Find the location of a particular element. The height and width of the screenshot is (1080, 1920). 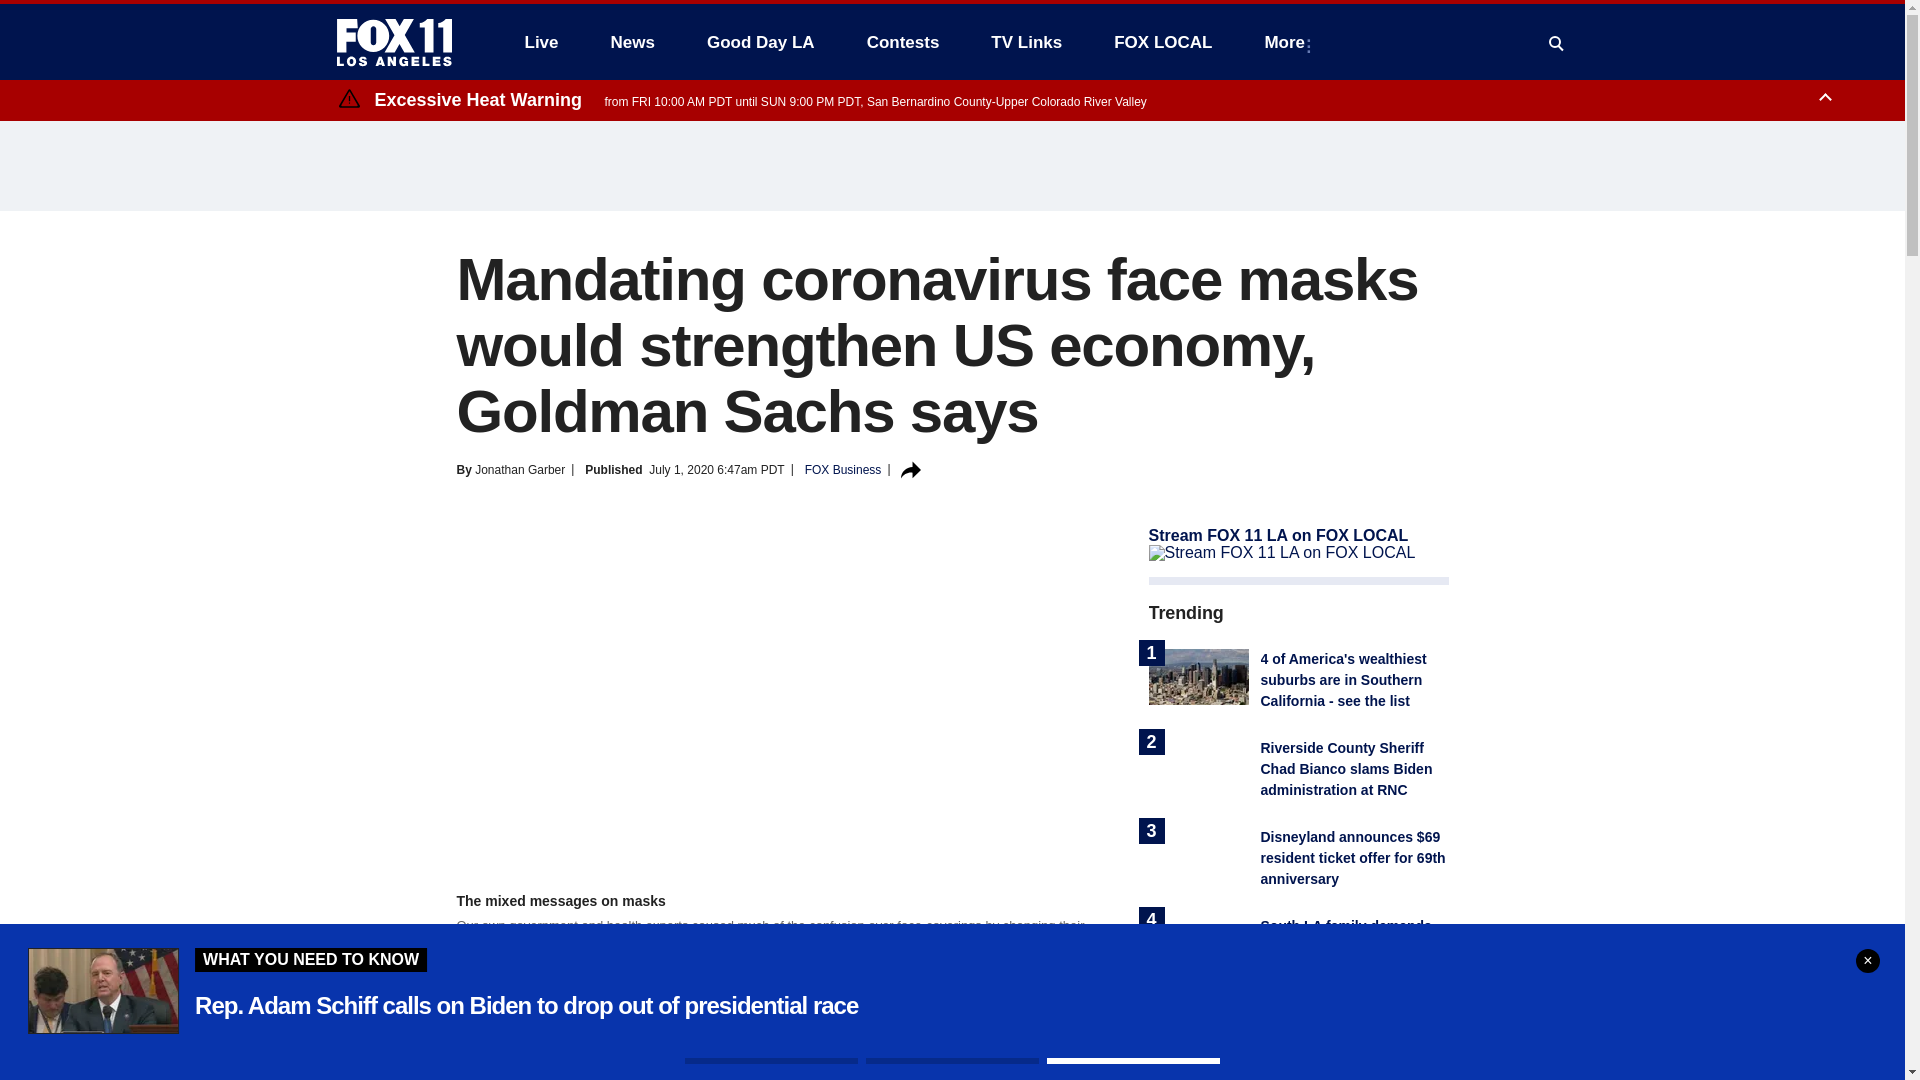

News is located at coordinates (632, 42).